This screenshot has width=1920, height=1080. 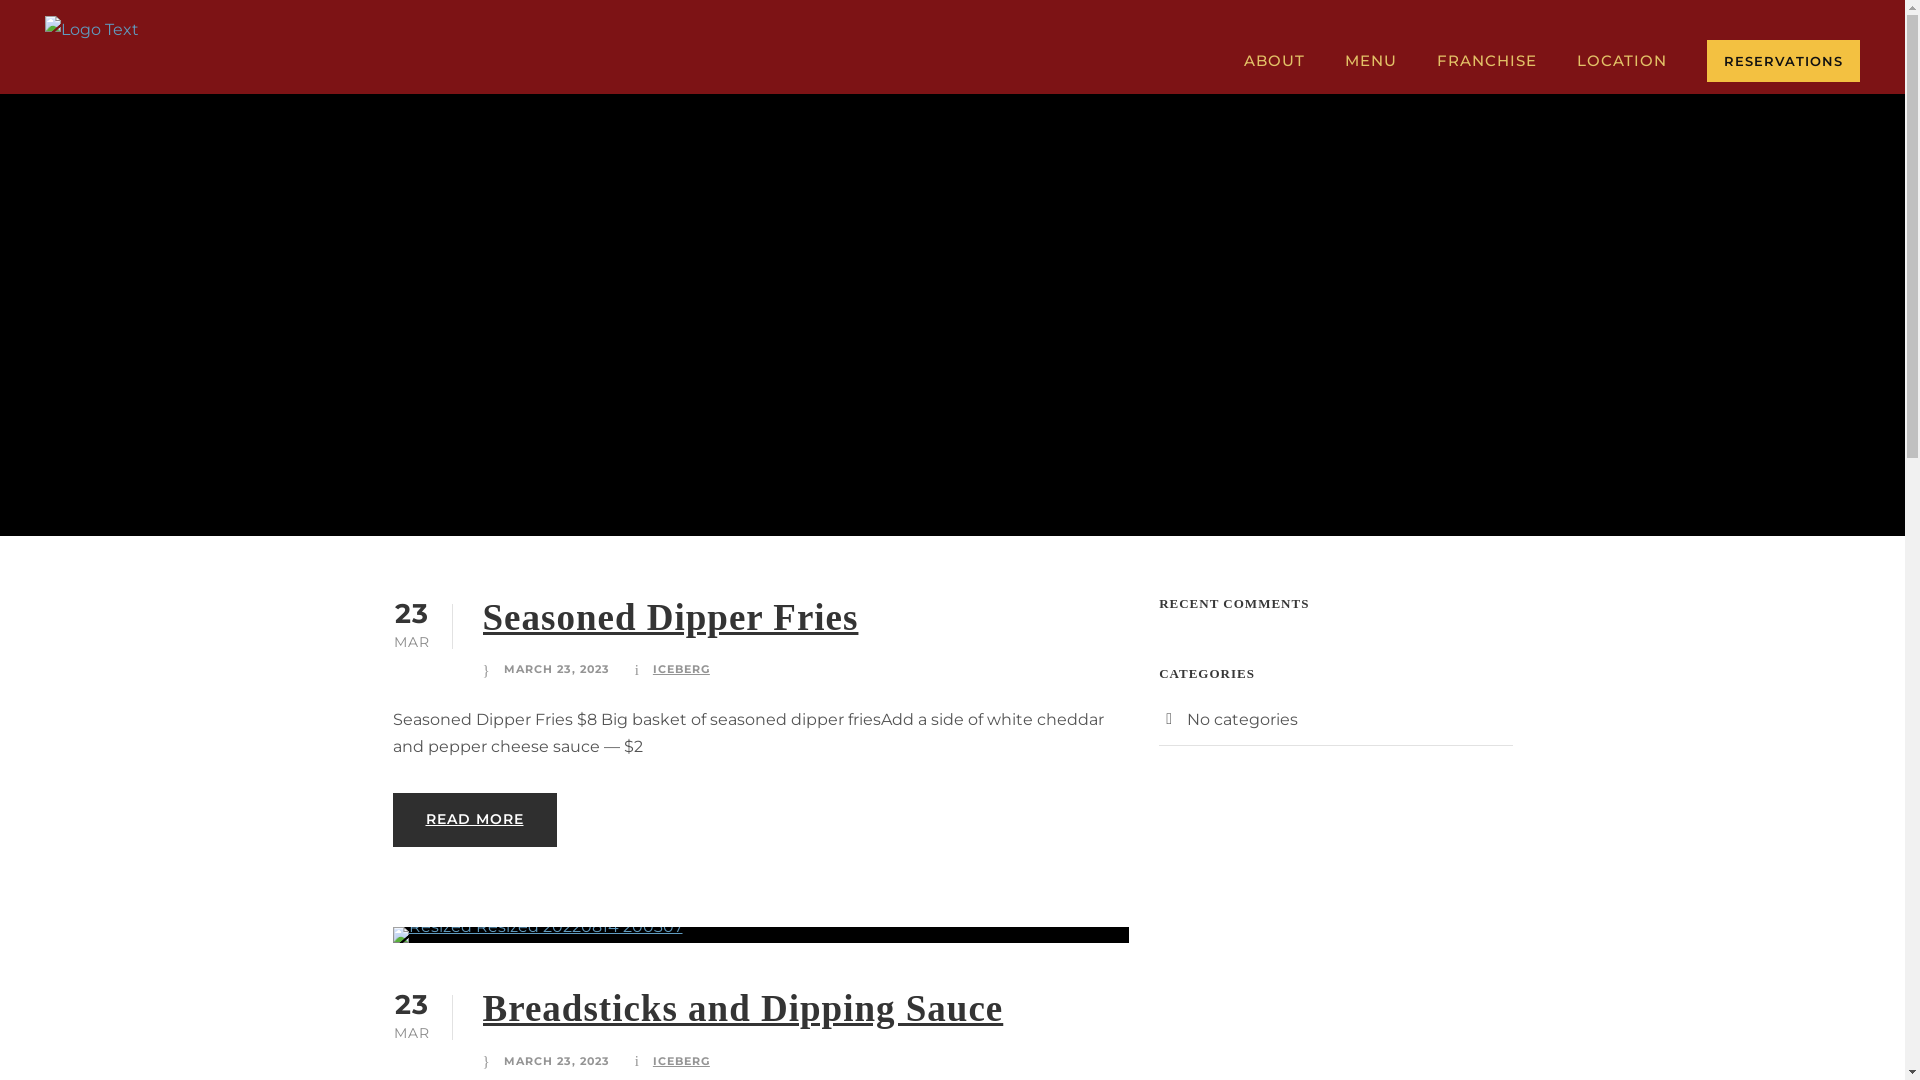 What do you see at coordinates (670, 616) in the screenshot?
I see `Seasoned Dipper Fries` at bounding box center [670, 616].